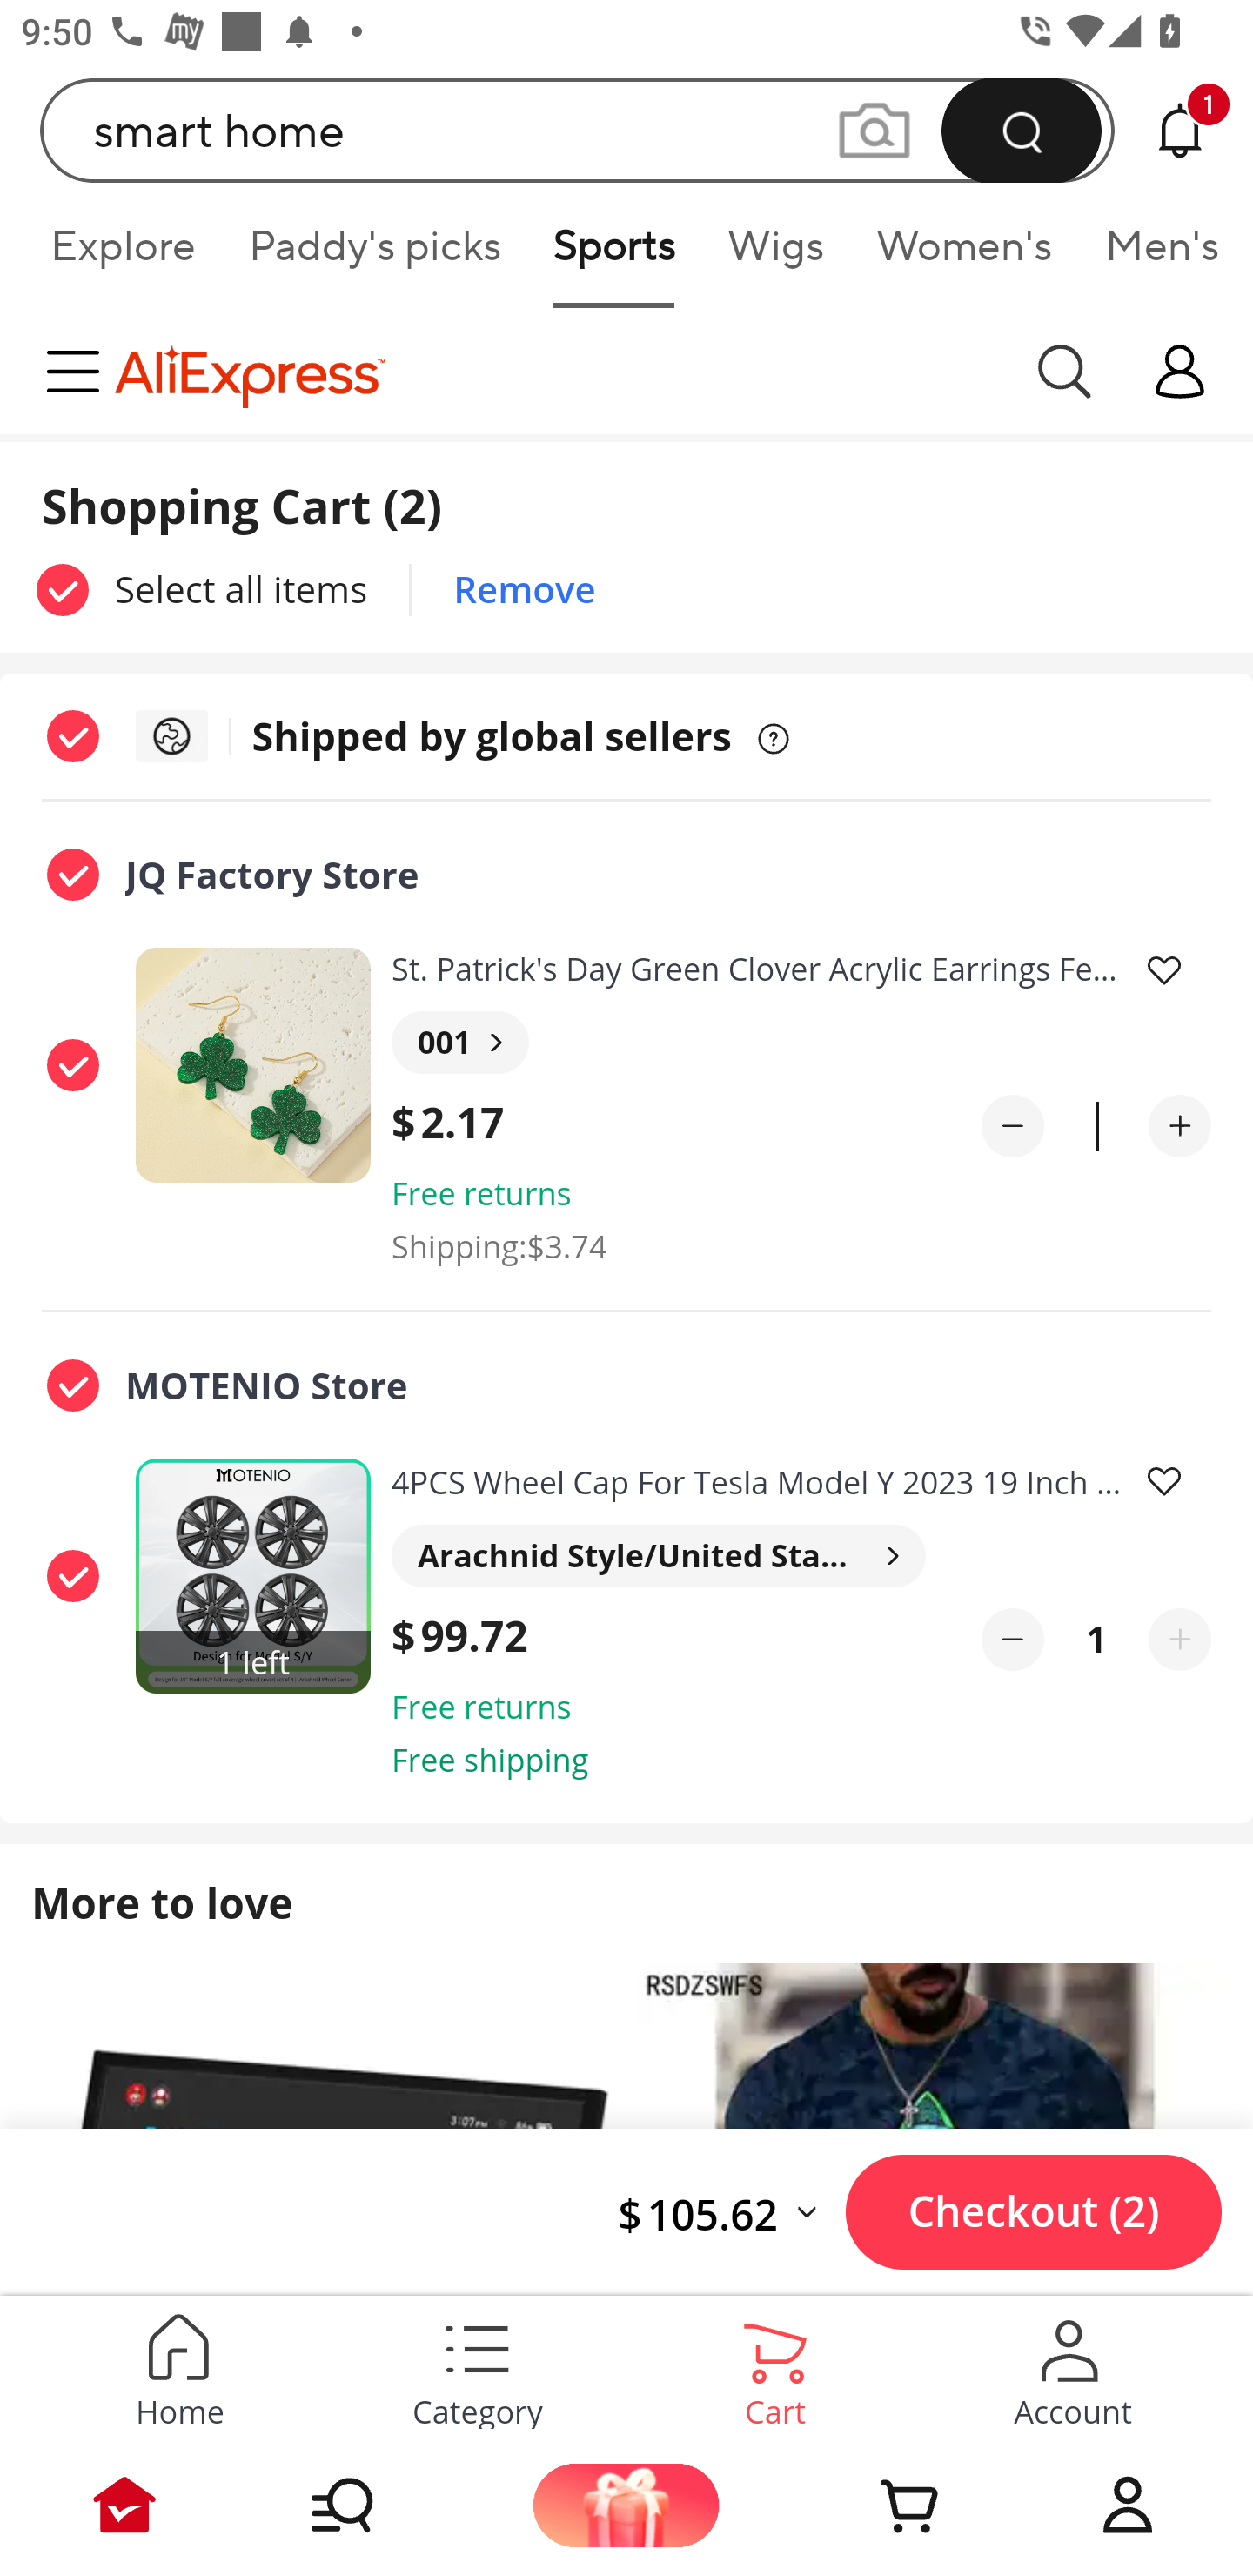 The height and width of the screenshot is (2576, 1253). I want to click on JQ Factory Store, so click(514, 875).